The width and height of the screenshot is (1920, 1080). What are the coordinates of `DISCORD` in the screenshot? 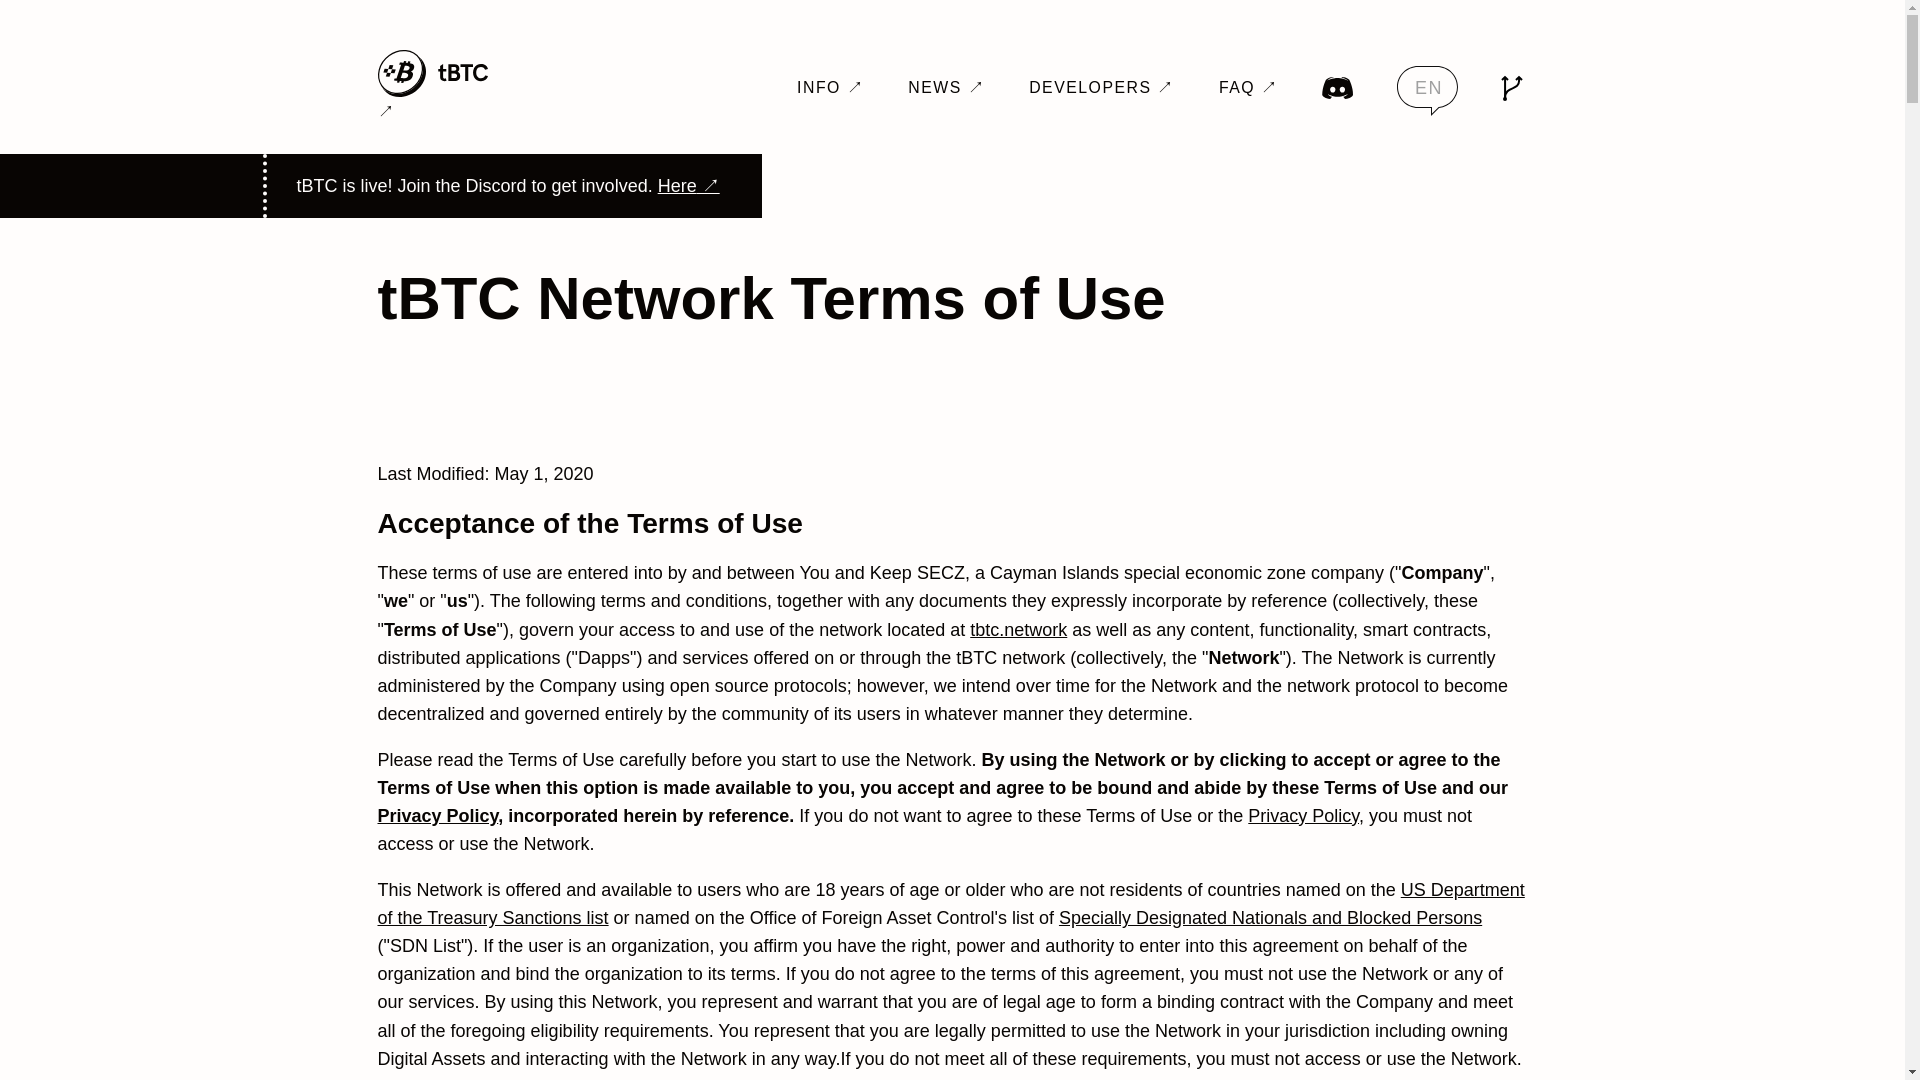 It's located at (1338, 88).